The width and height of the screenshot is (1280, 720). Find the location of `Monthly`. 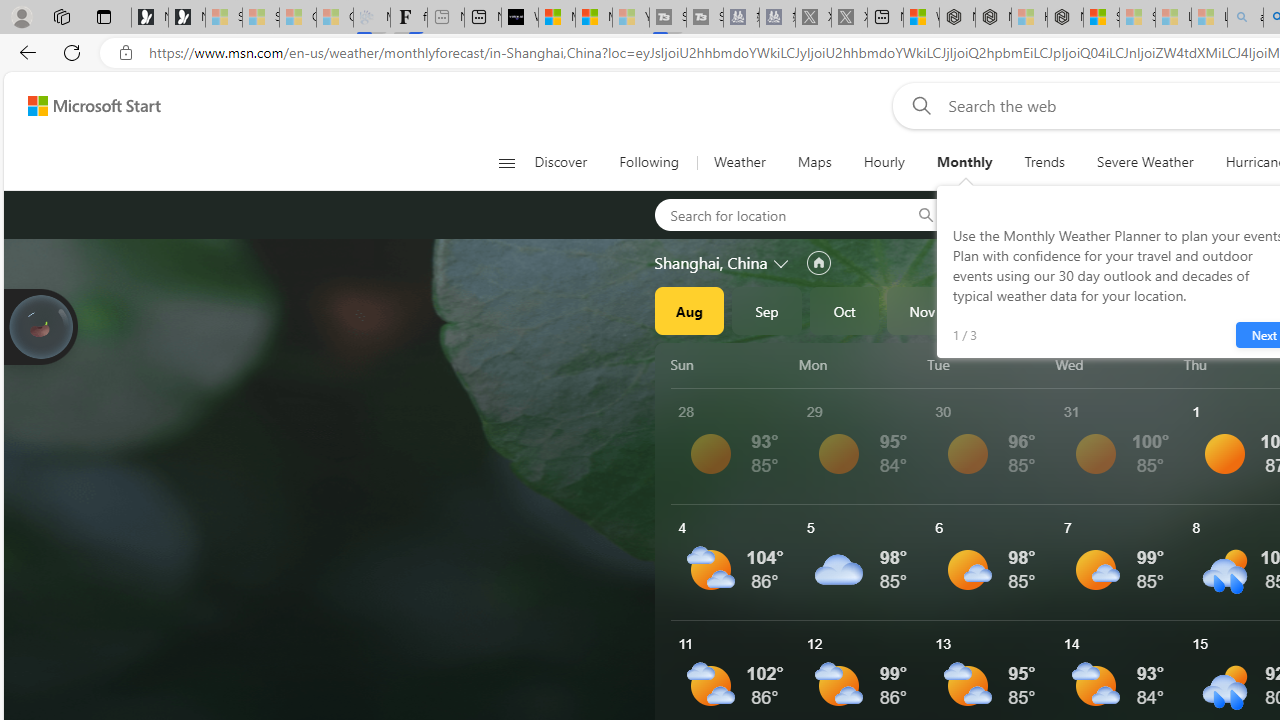

Monthly is located at coordinates (964, 162).